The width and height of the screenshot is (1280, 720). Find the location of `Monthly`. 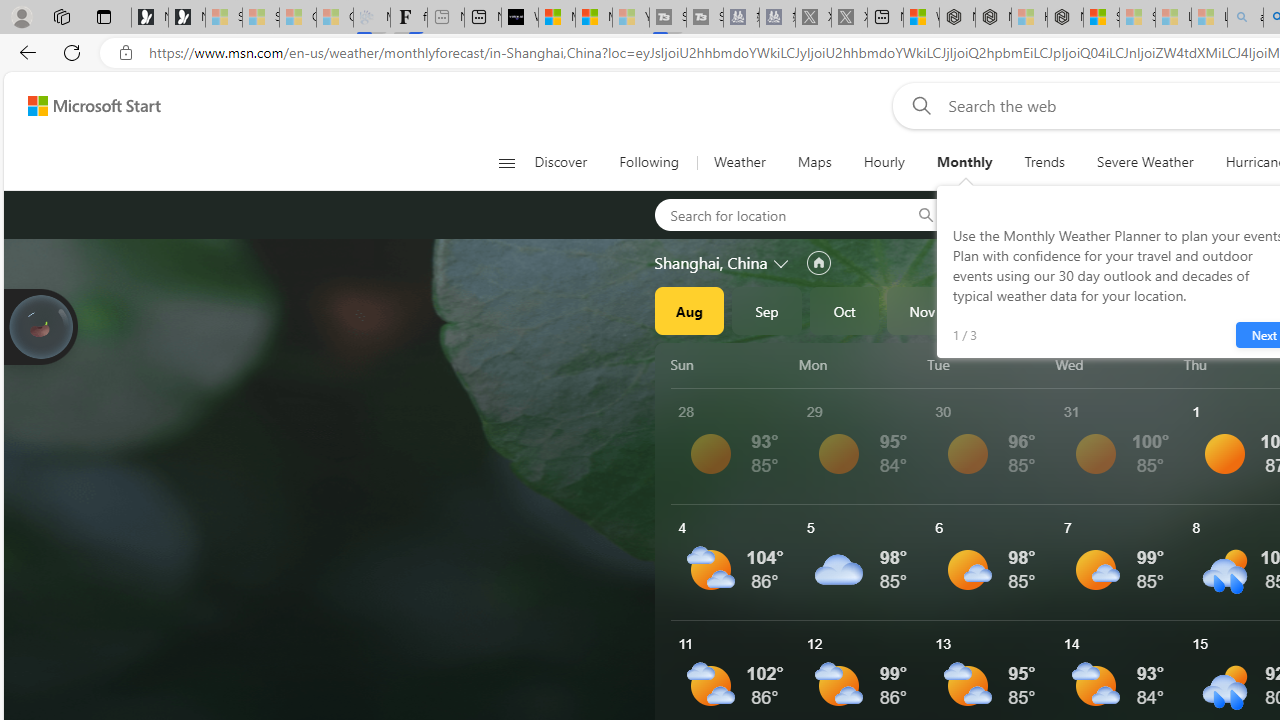

Monthly is located at coordinates (964, 162).